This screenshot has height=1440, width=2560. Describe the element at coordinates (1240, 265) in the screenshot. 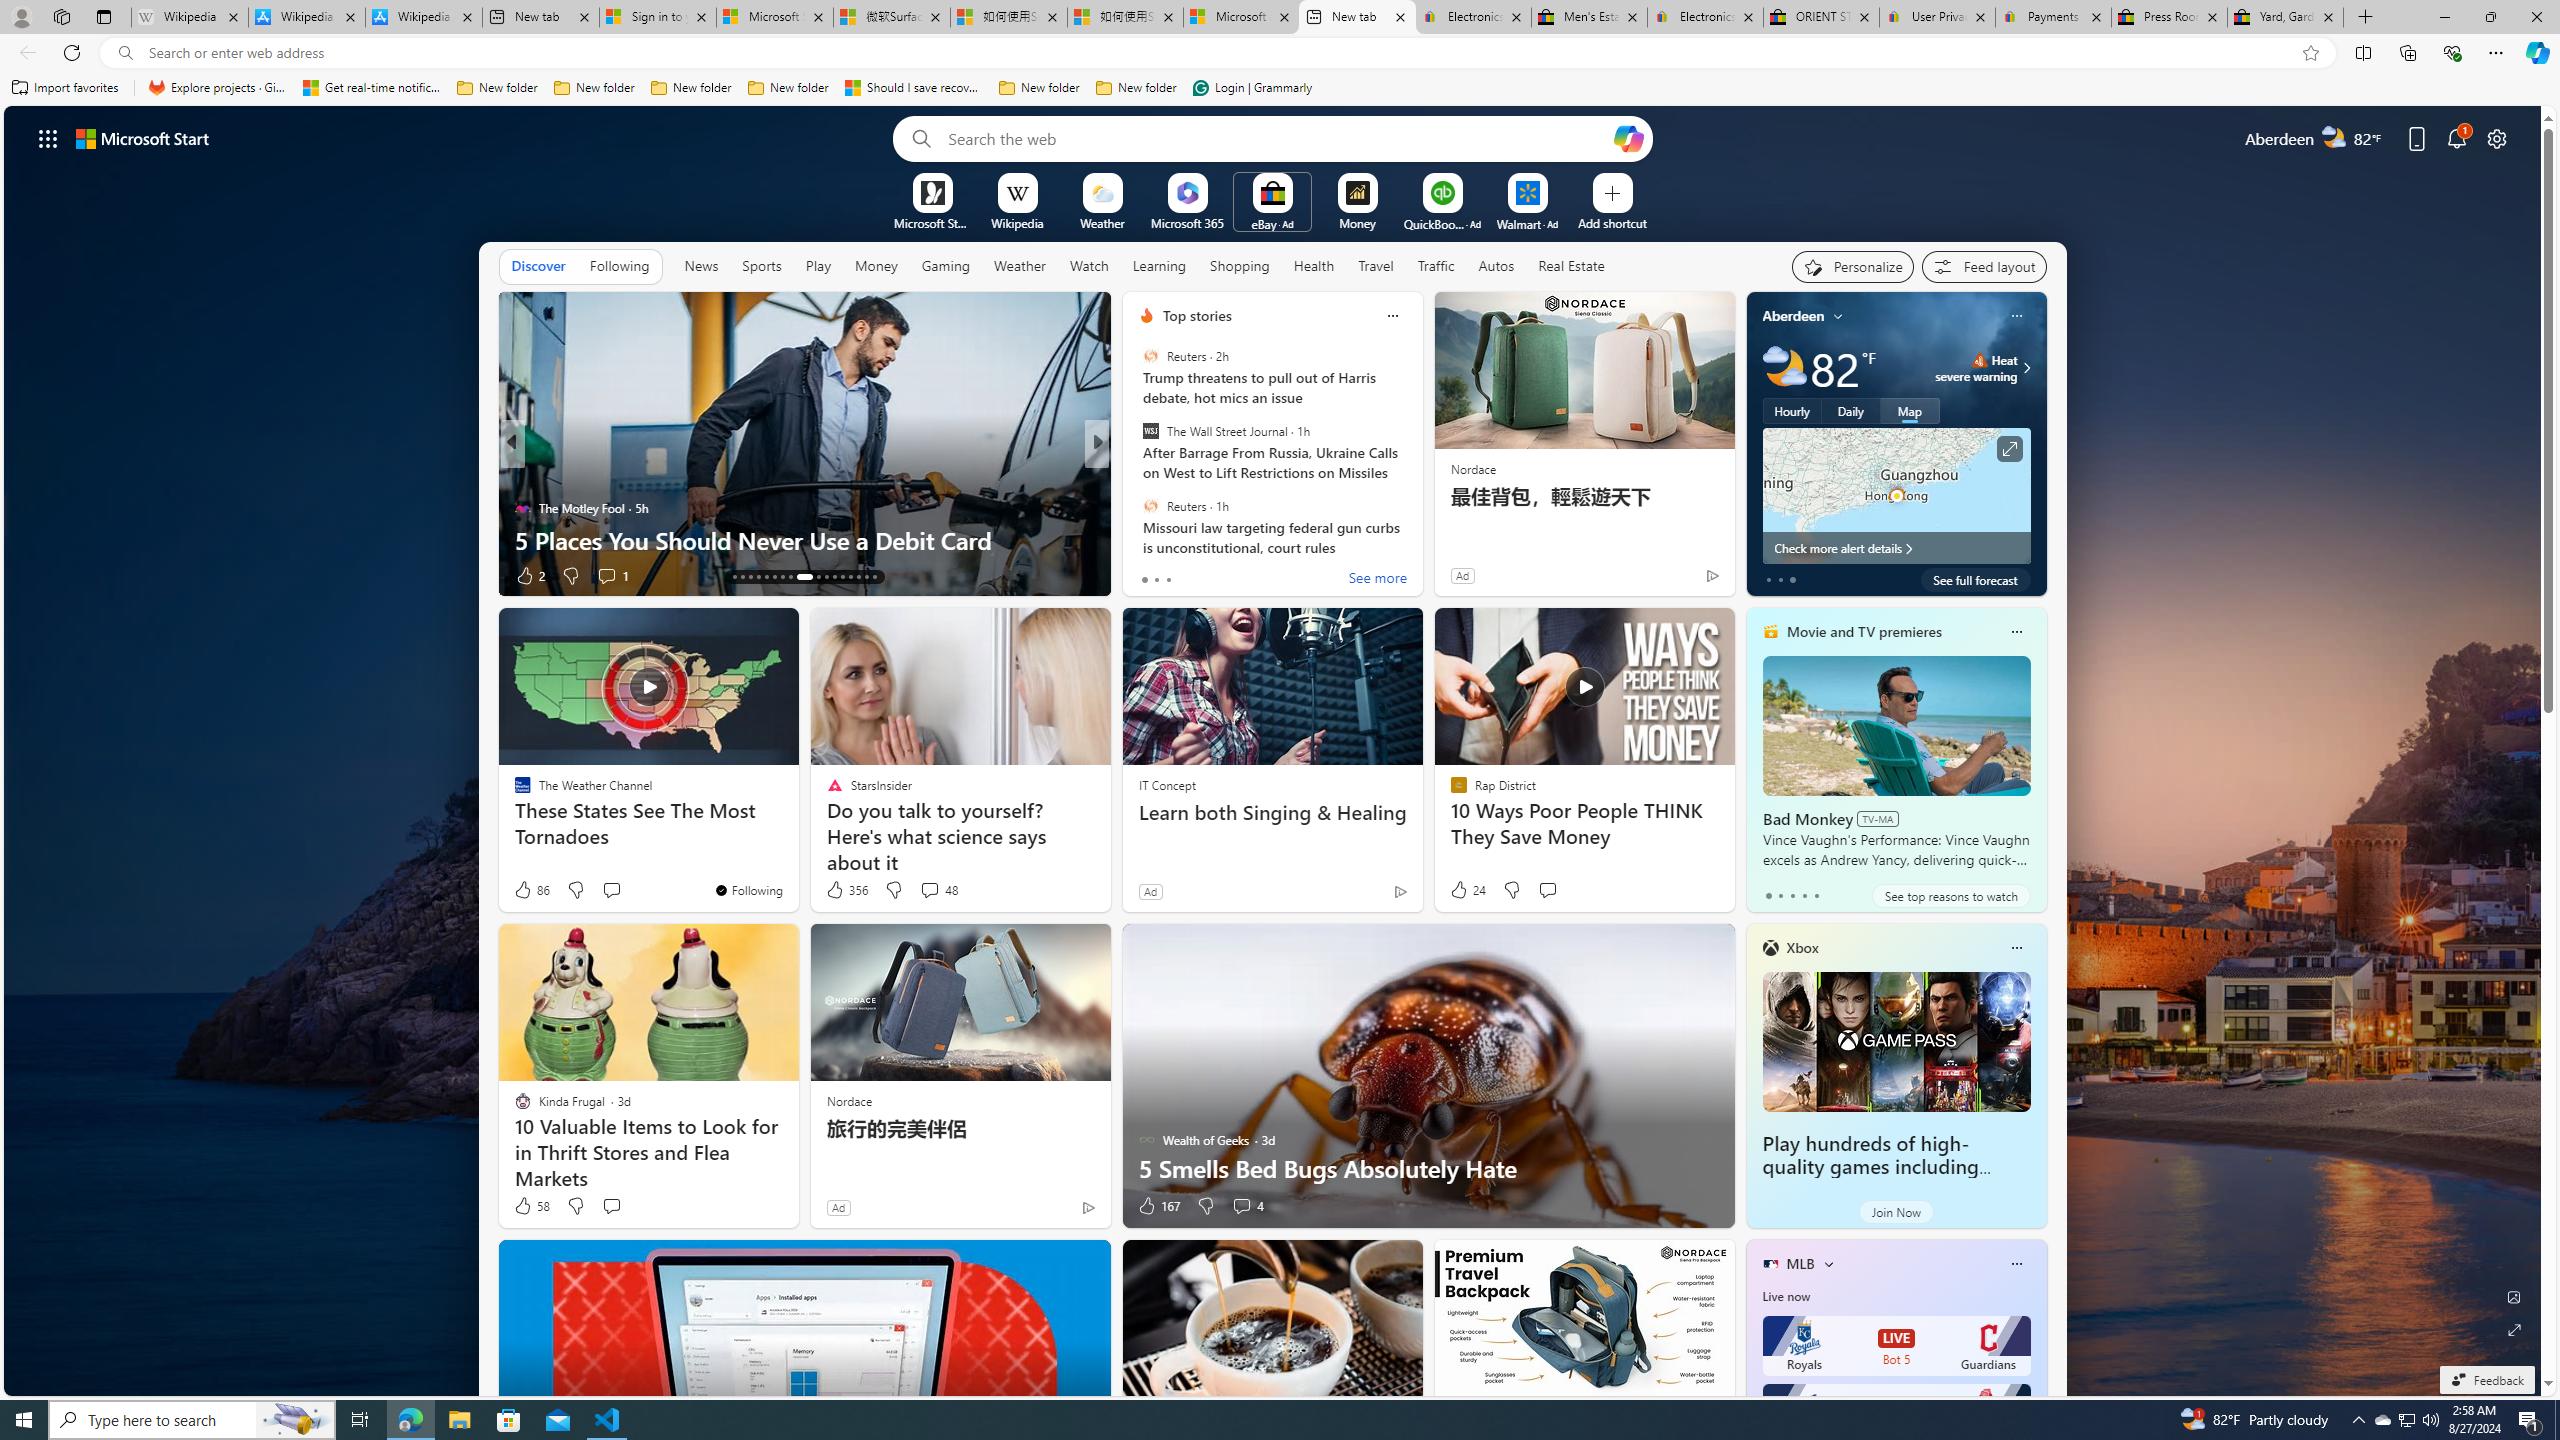

I see `Shopping` at that location.